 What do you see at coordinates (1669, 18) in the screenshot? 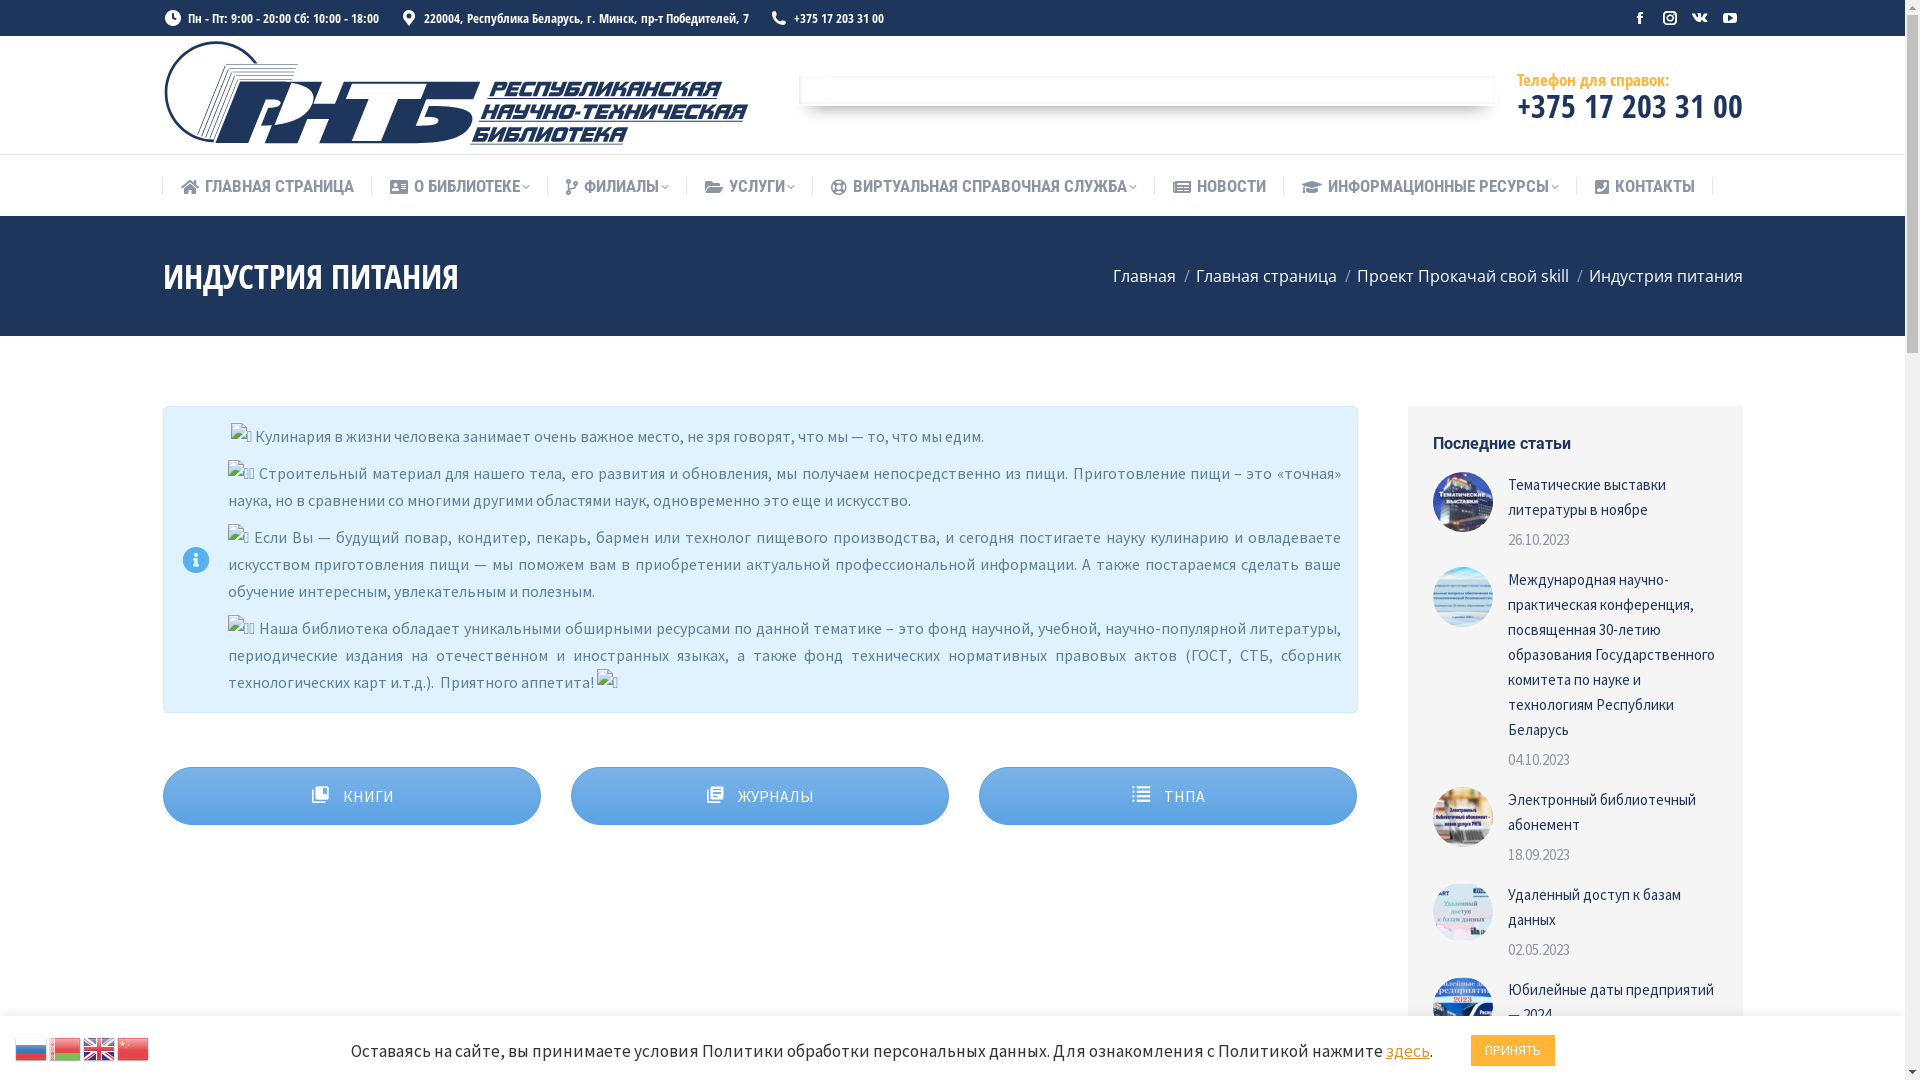
I see `Instagram page opens in new window` at bounding box center [1669, 18].